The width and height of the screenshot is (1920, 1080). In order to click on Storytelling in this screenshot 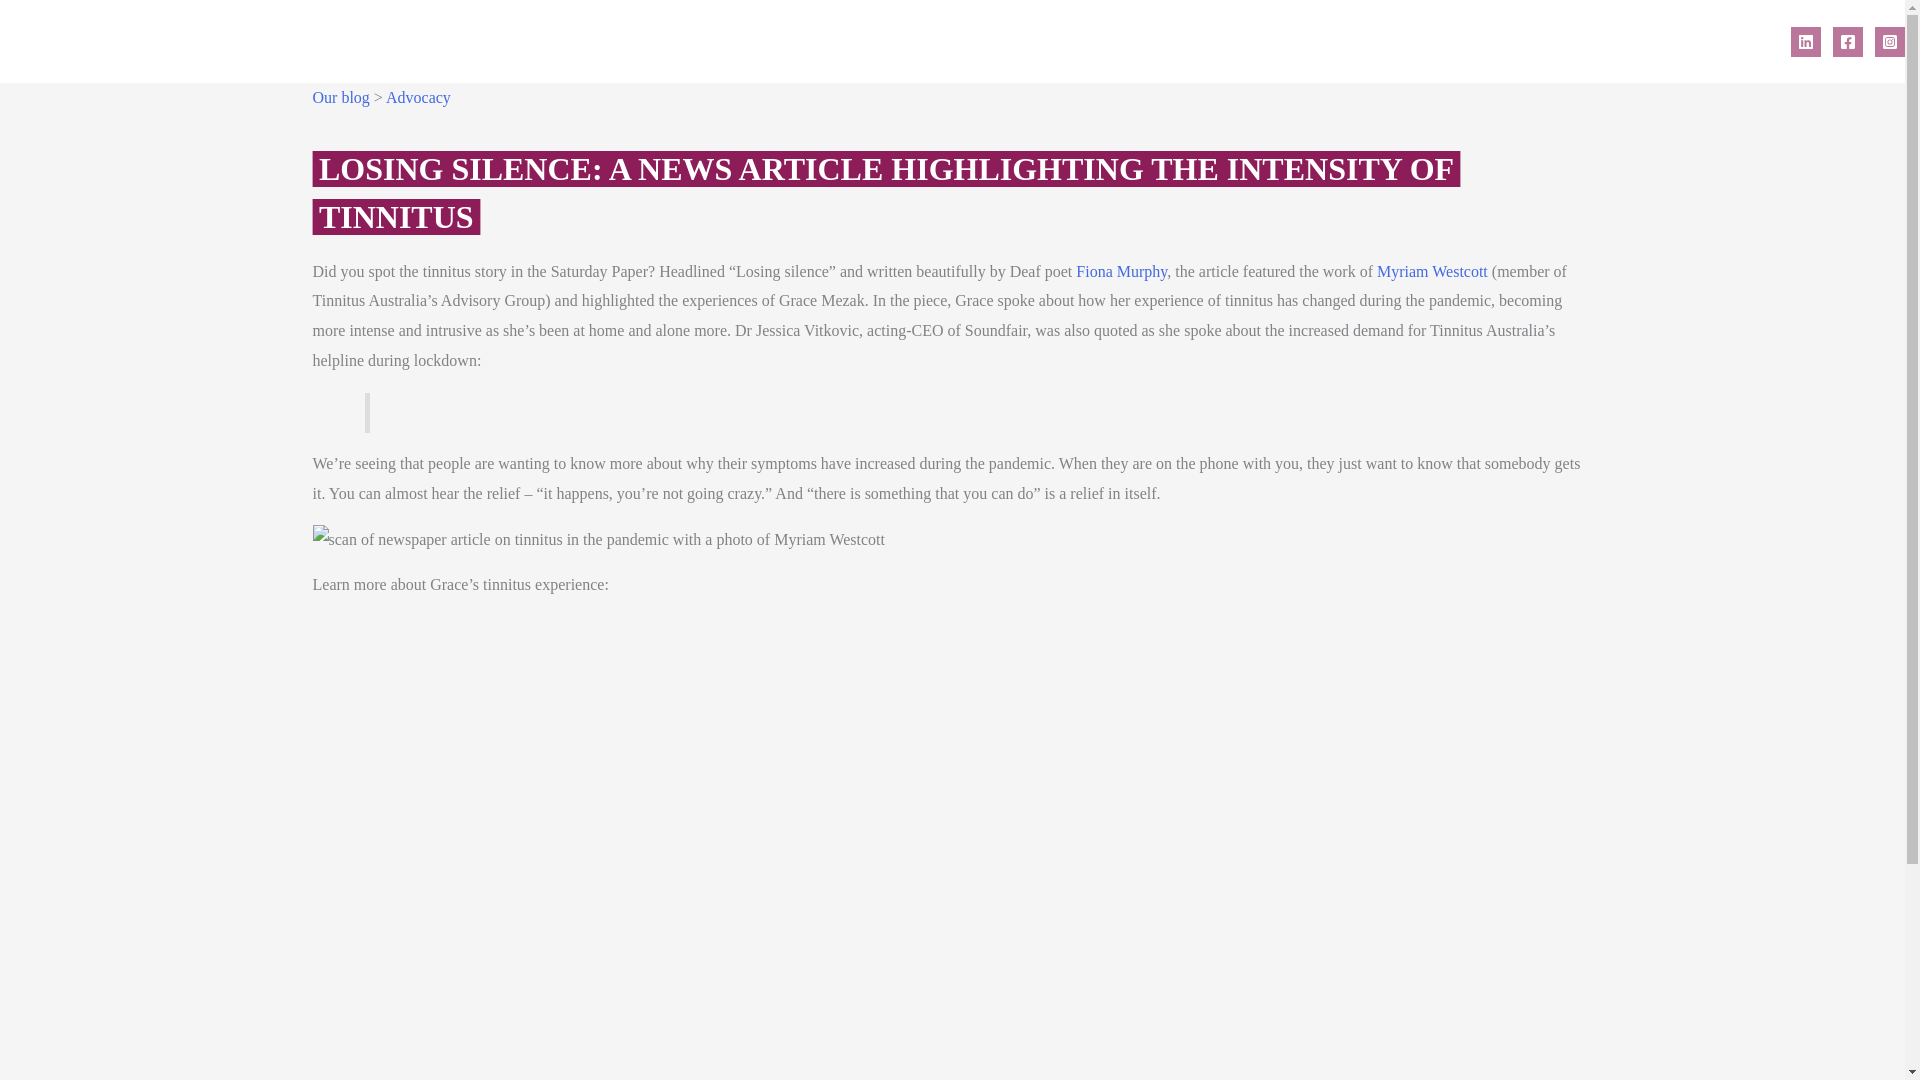, I will do `click(1582, 40)`.